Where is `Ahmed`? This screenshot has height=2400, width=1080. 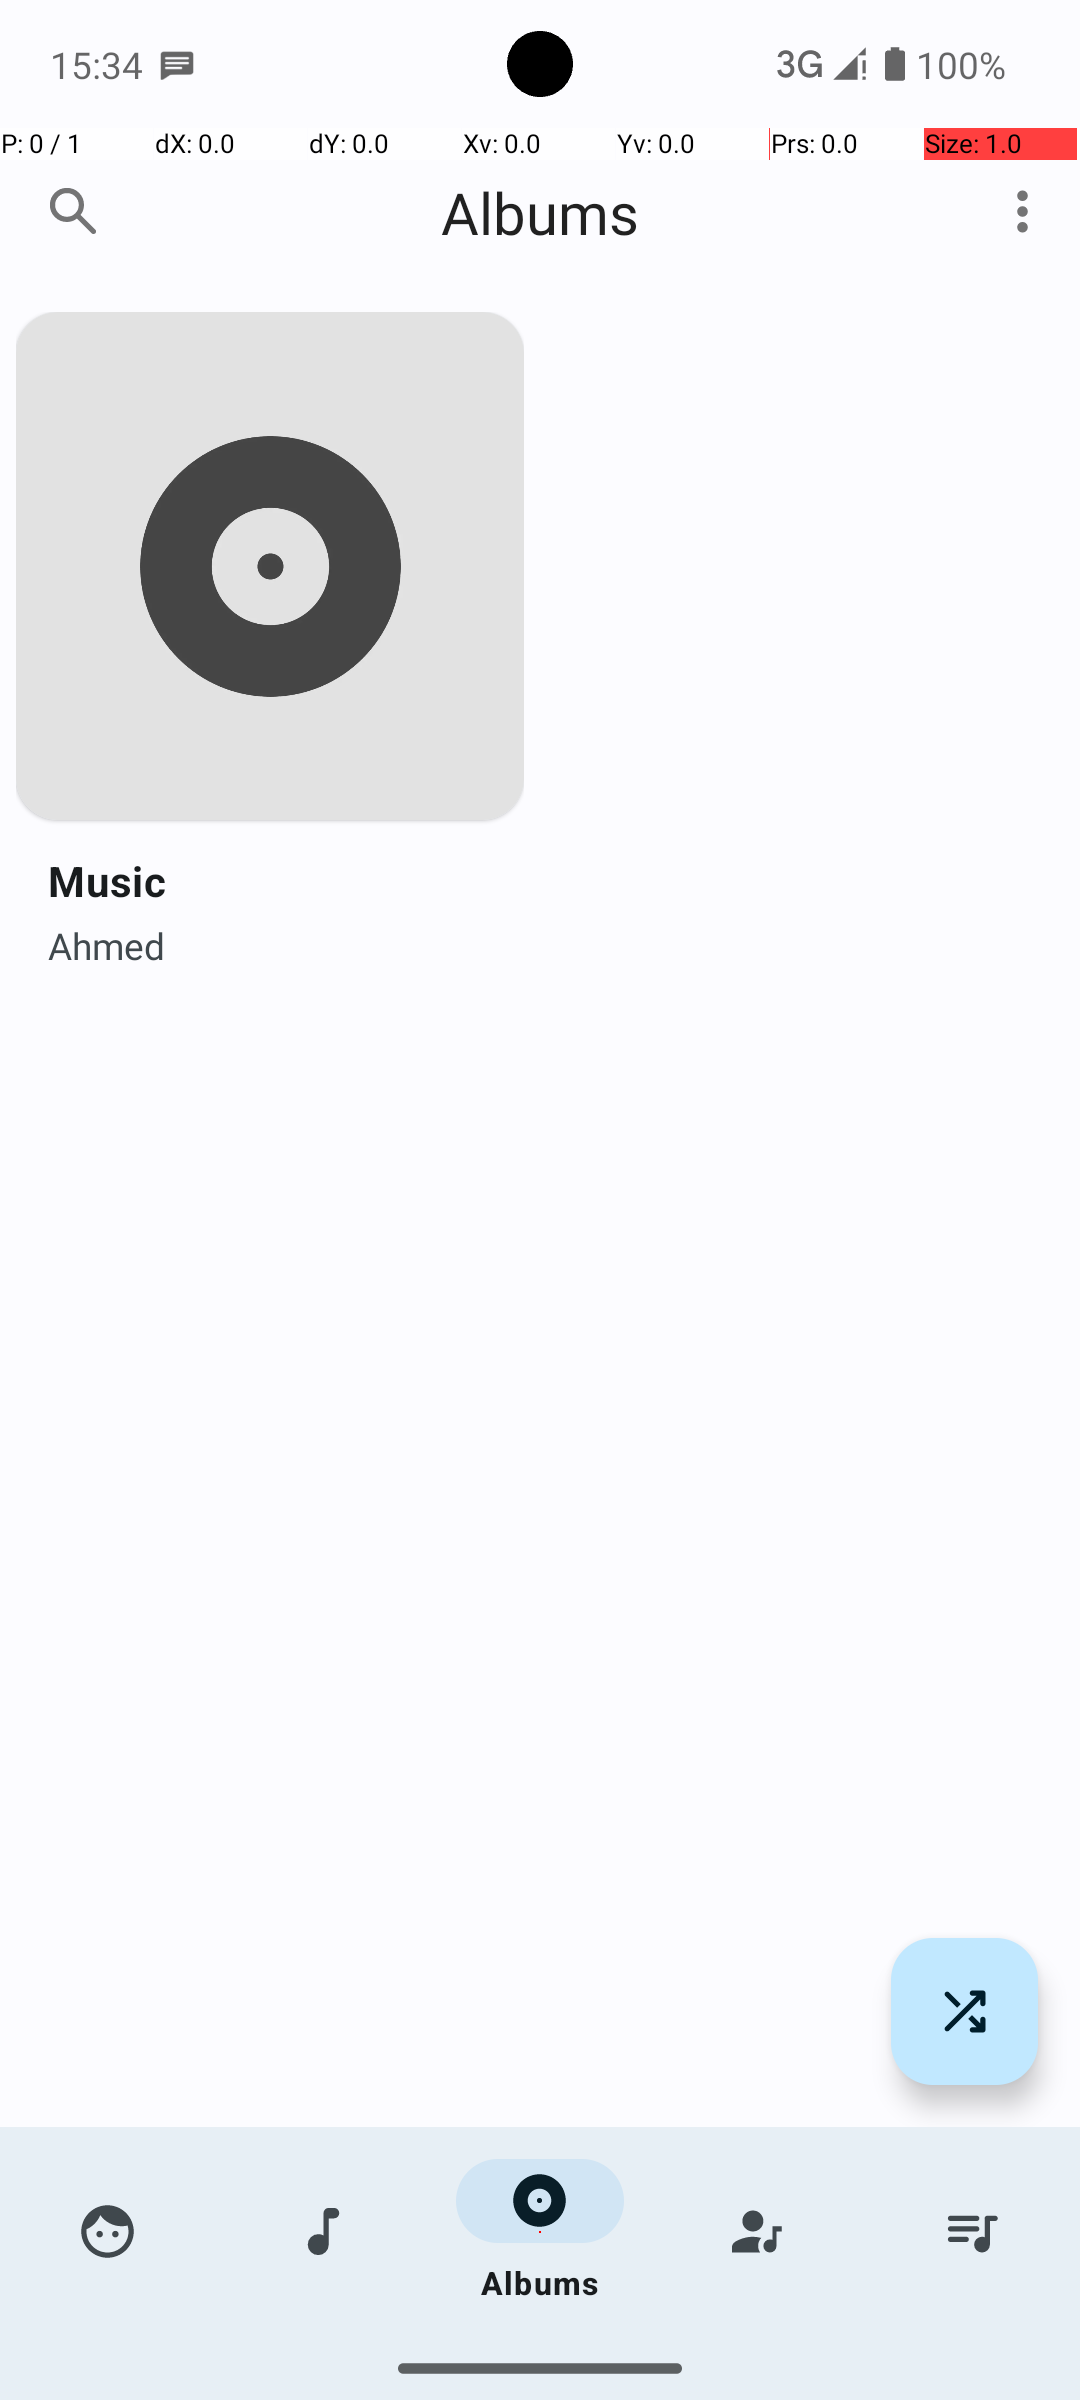 Ahmed is located at coordinates (106, 940).